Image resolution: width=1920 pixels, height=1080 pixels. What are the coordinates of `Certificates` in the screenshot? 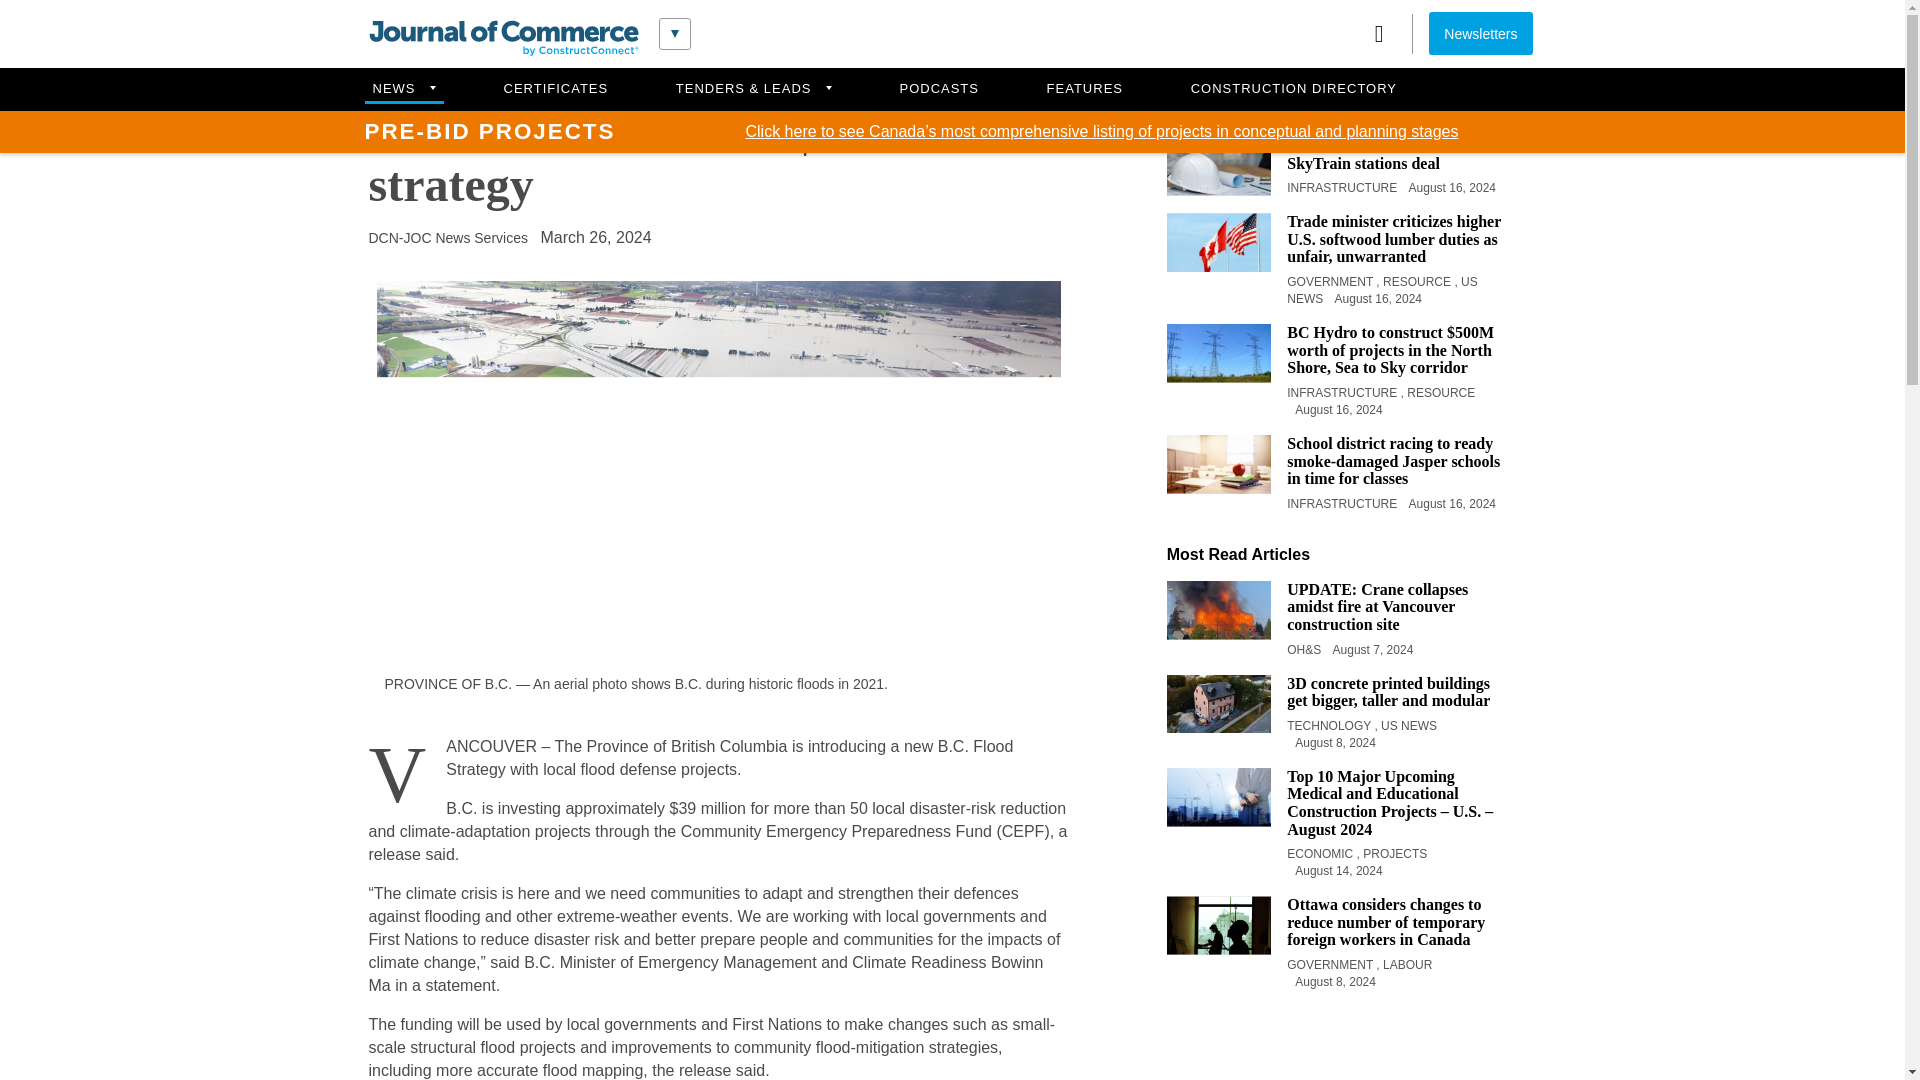 It's located at (556, 90).